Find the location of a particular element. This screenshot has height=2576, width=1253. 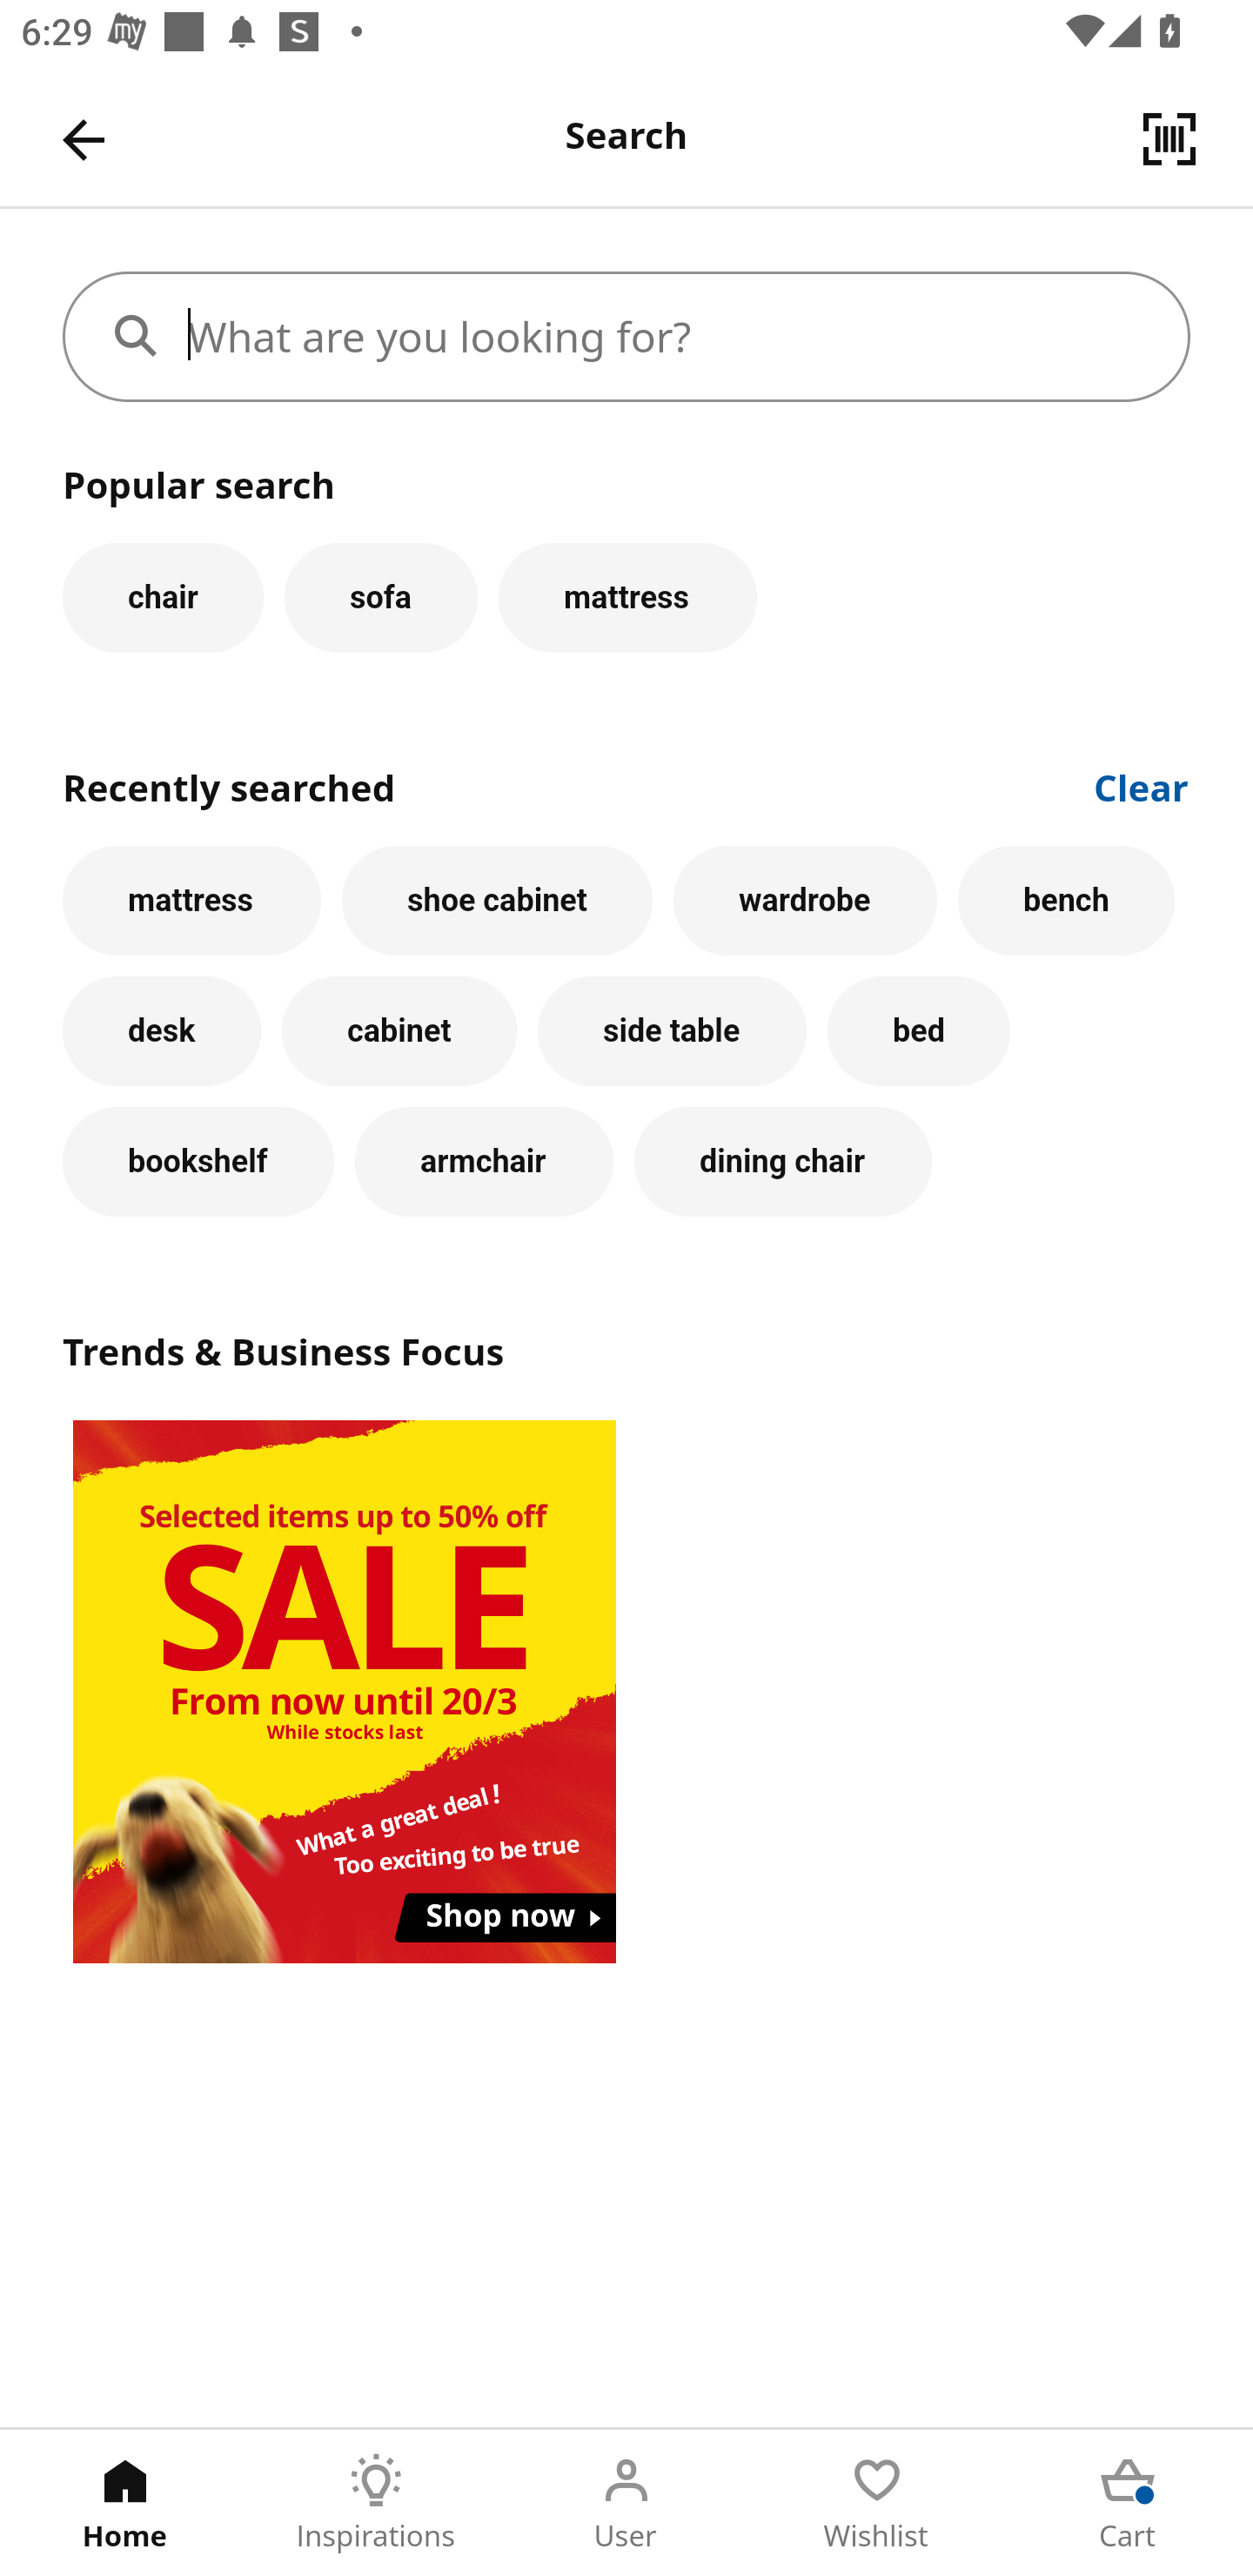

Cart
Tab 5 of 5 is located at coordinates (1128, 2503).